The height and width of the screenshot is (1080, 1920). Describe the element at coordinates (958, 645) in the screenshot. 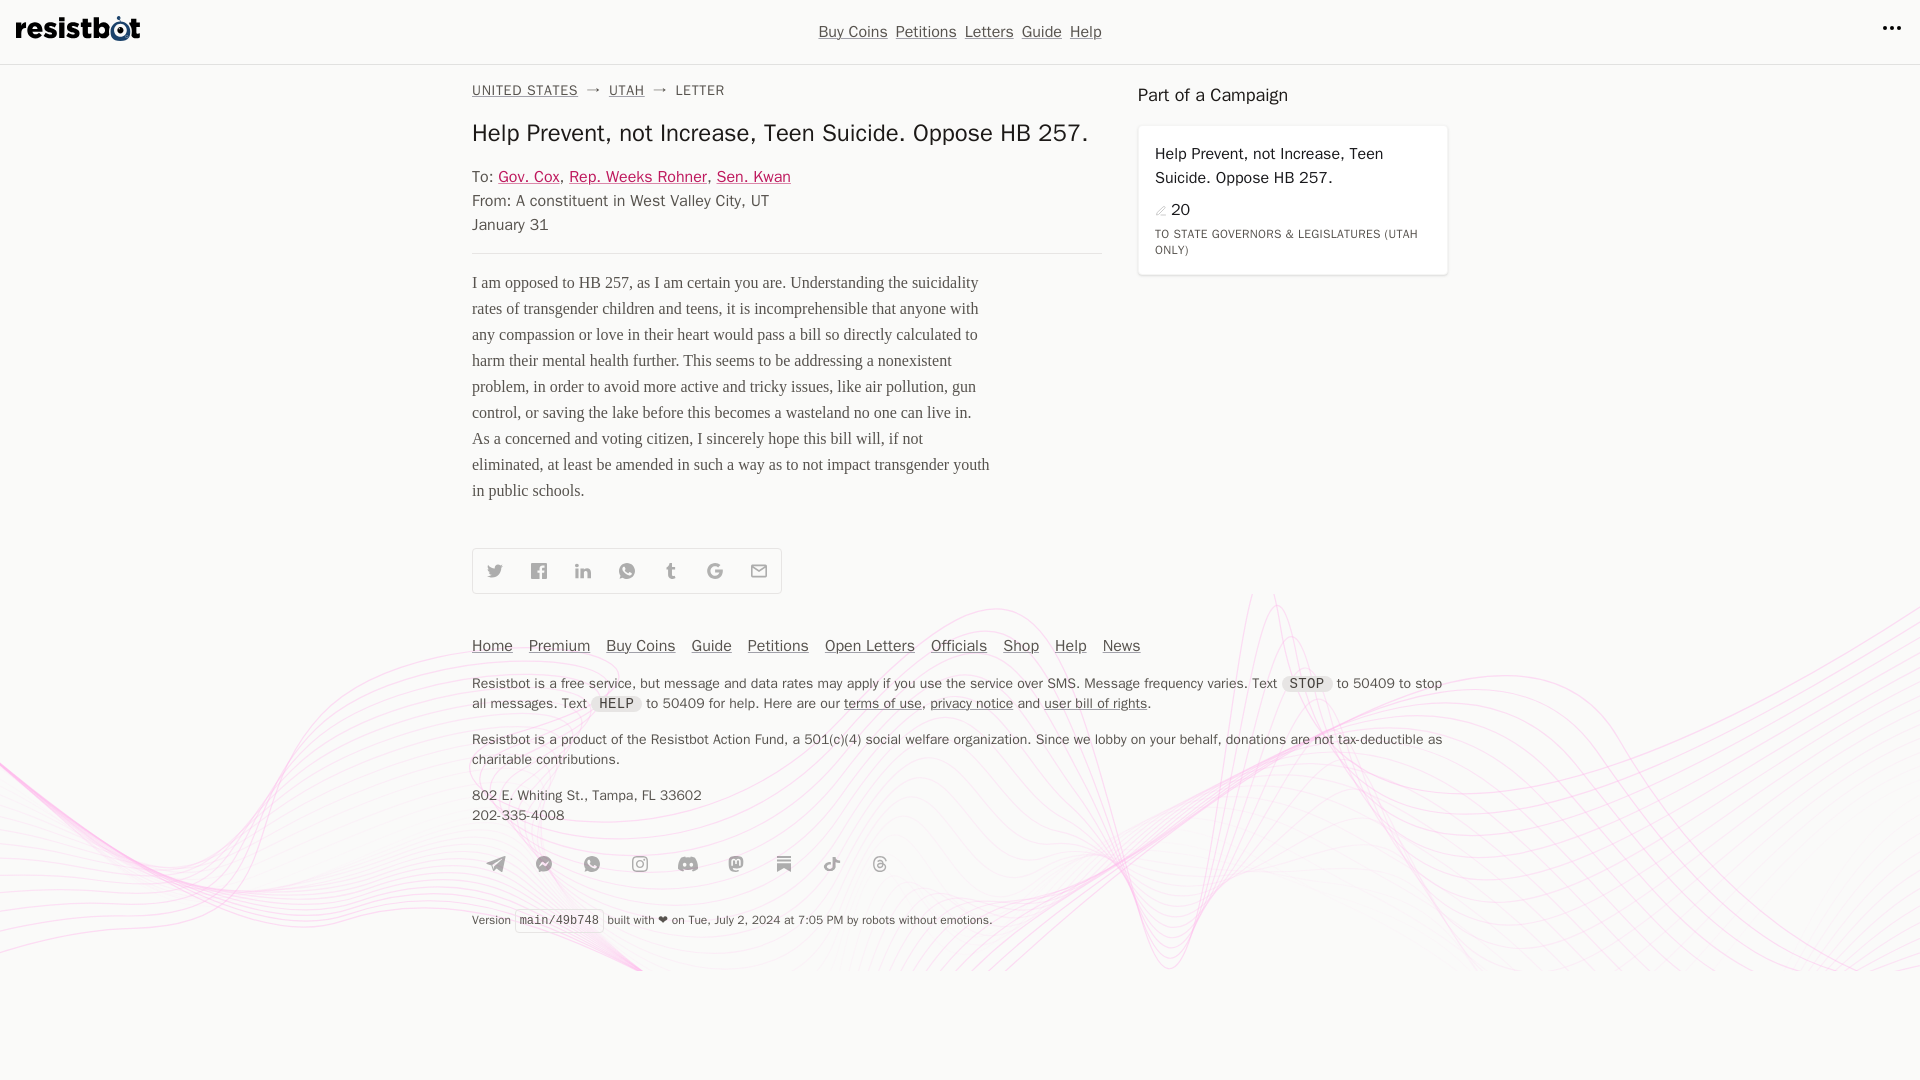

I see `Officials` at that location.